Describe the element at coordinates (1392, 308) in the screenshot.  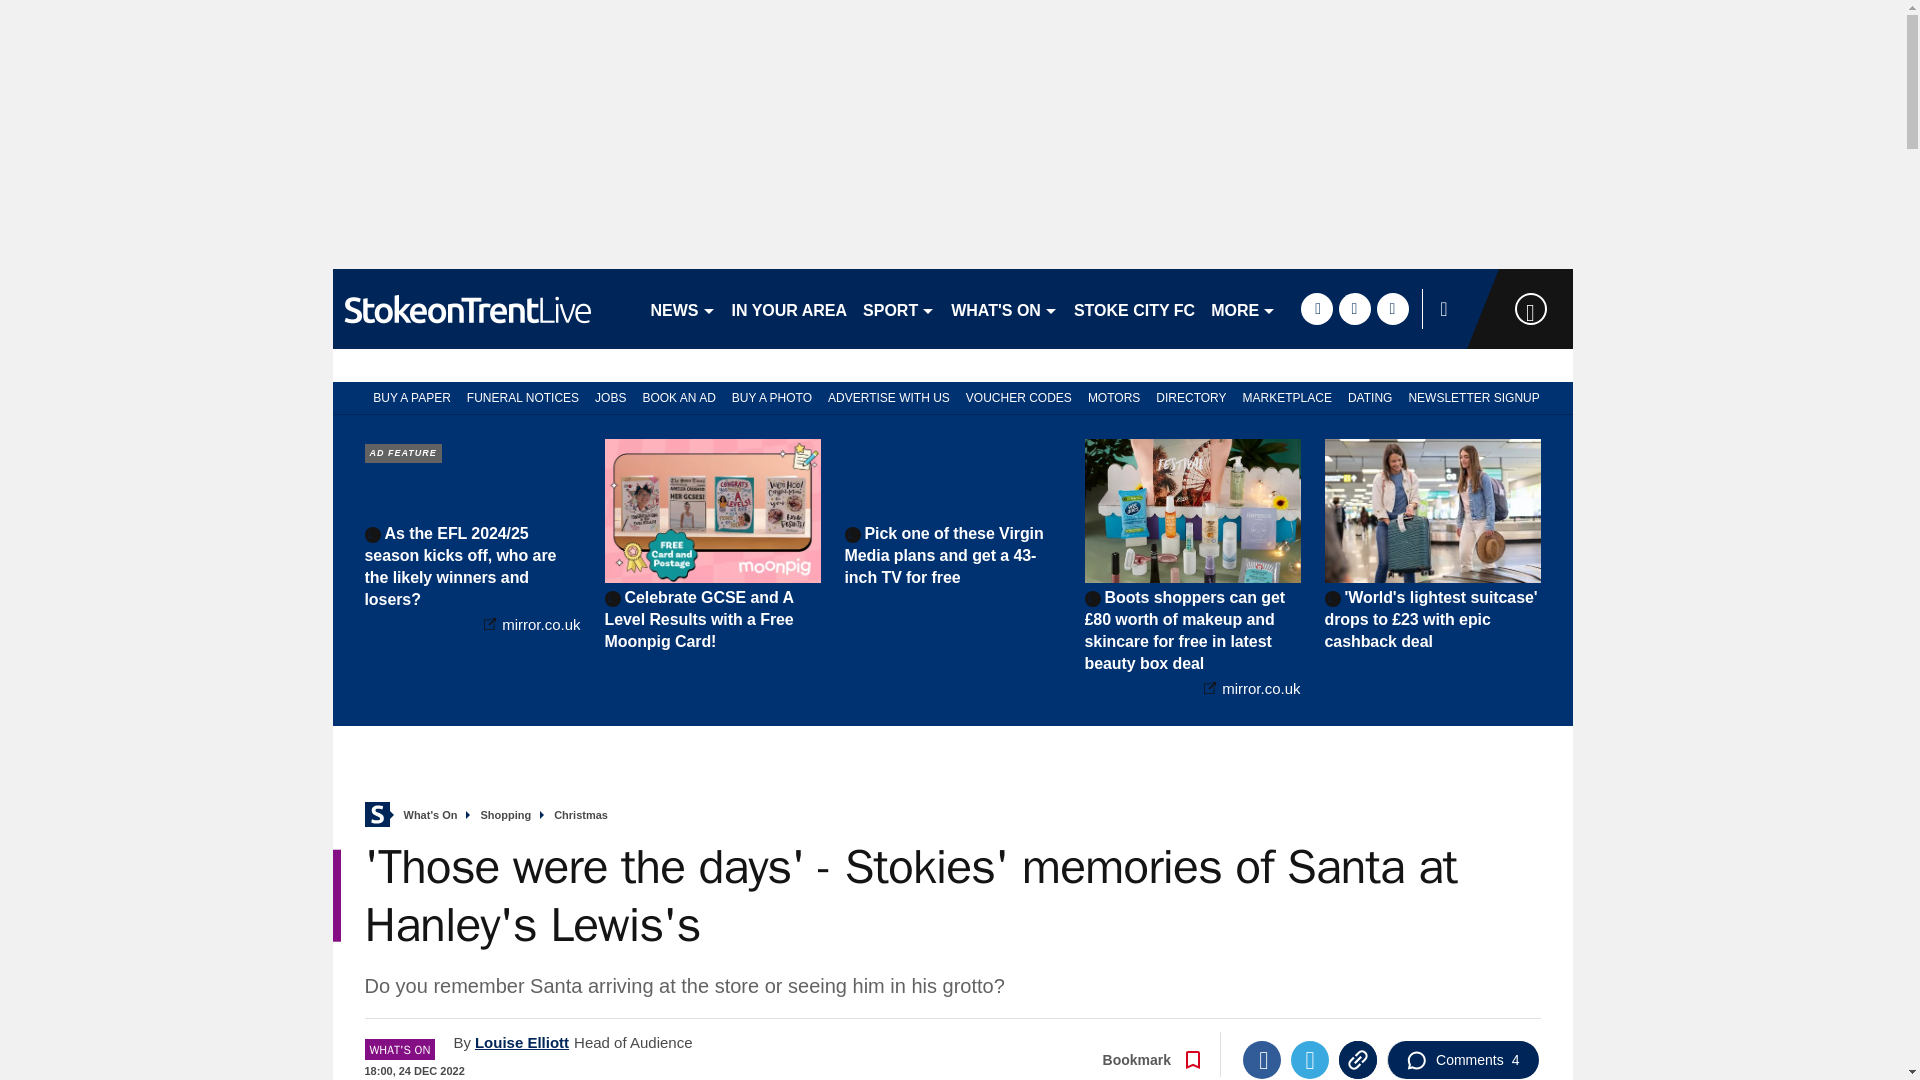
I see `instagram` at that location.